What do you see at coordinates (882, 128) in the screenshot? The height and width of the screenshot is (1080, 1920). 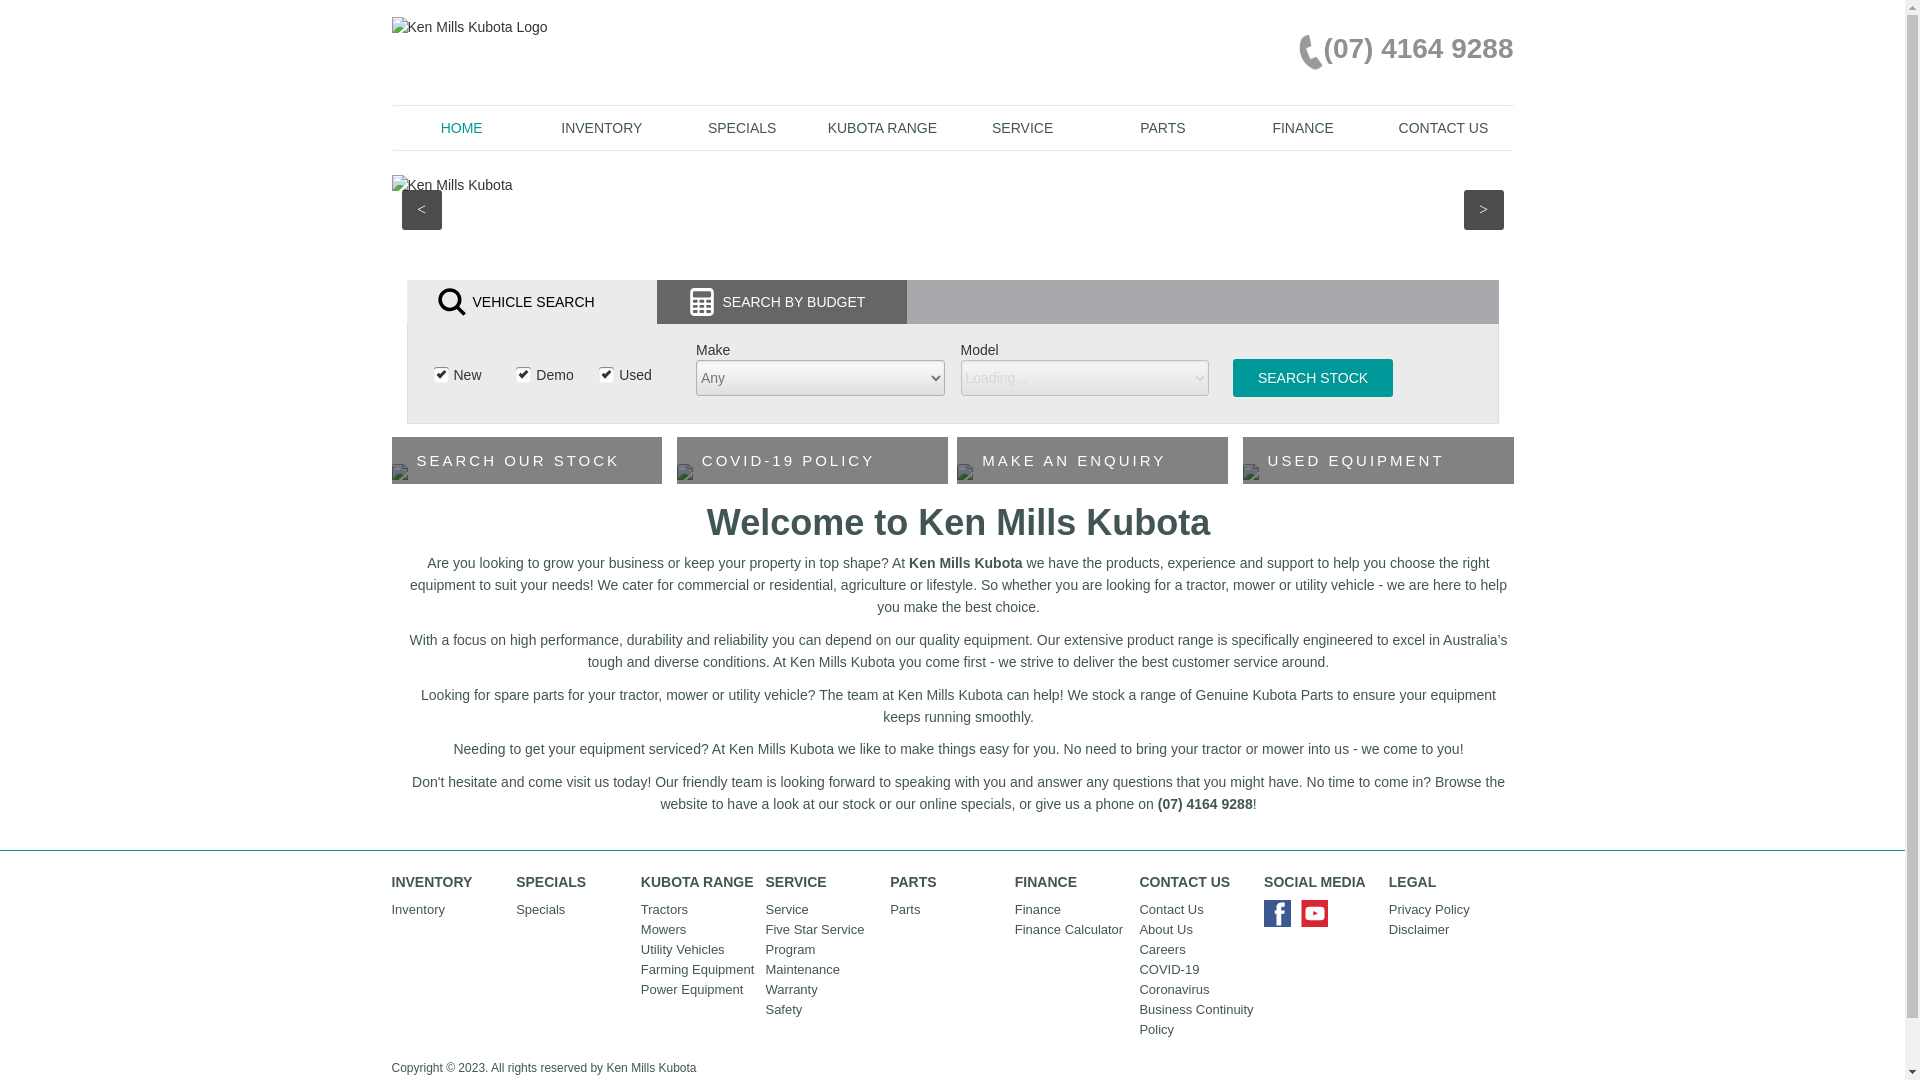 I see `KUBOTA RANGE` at bounding box center [882, 128].